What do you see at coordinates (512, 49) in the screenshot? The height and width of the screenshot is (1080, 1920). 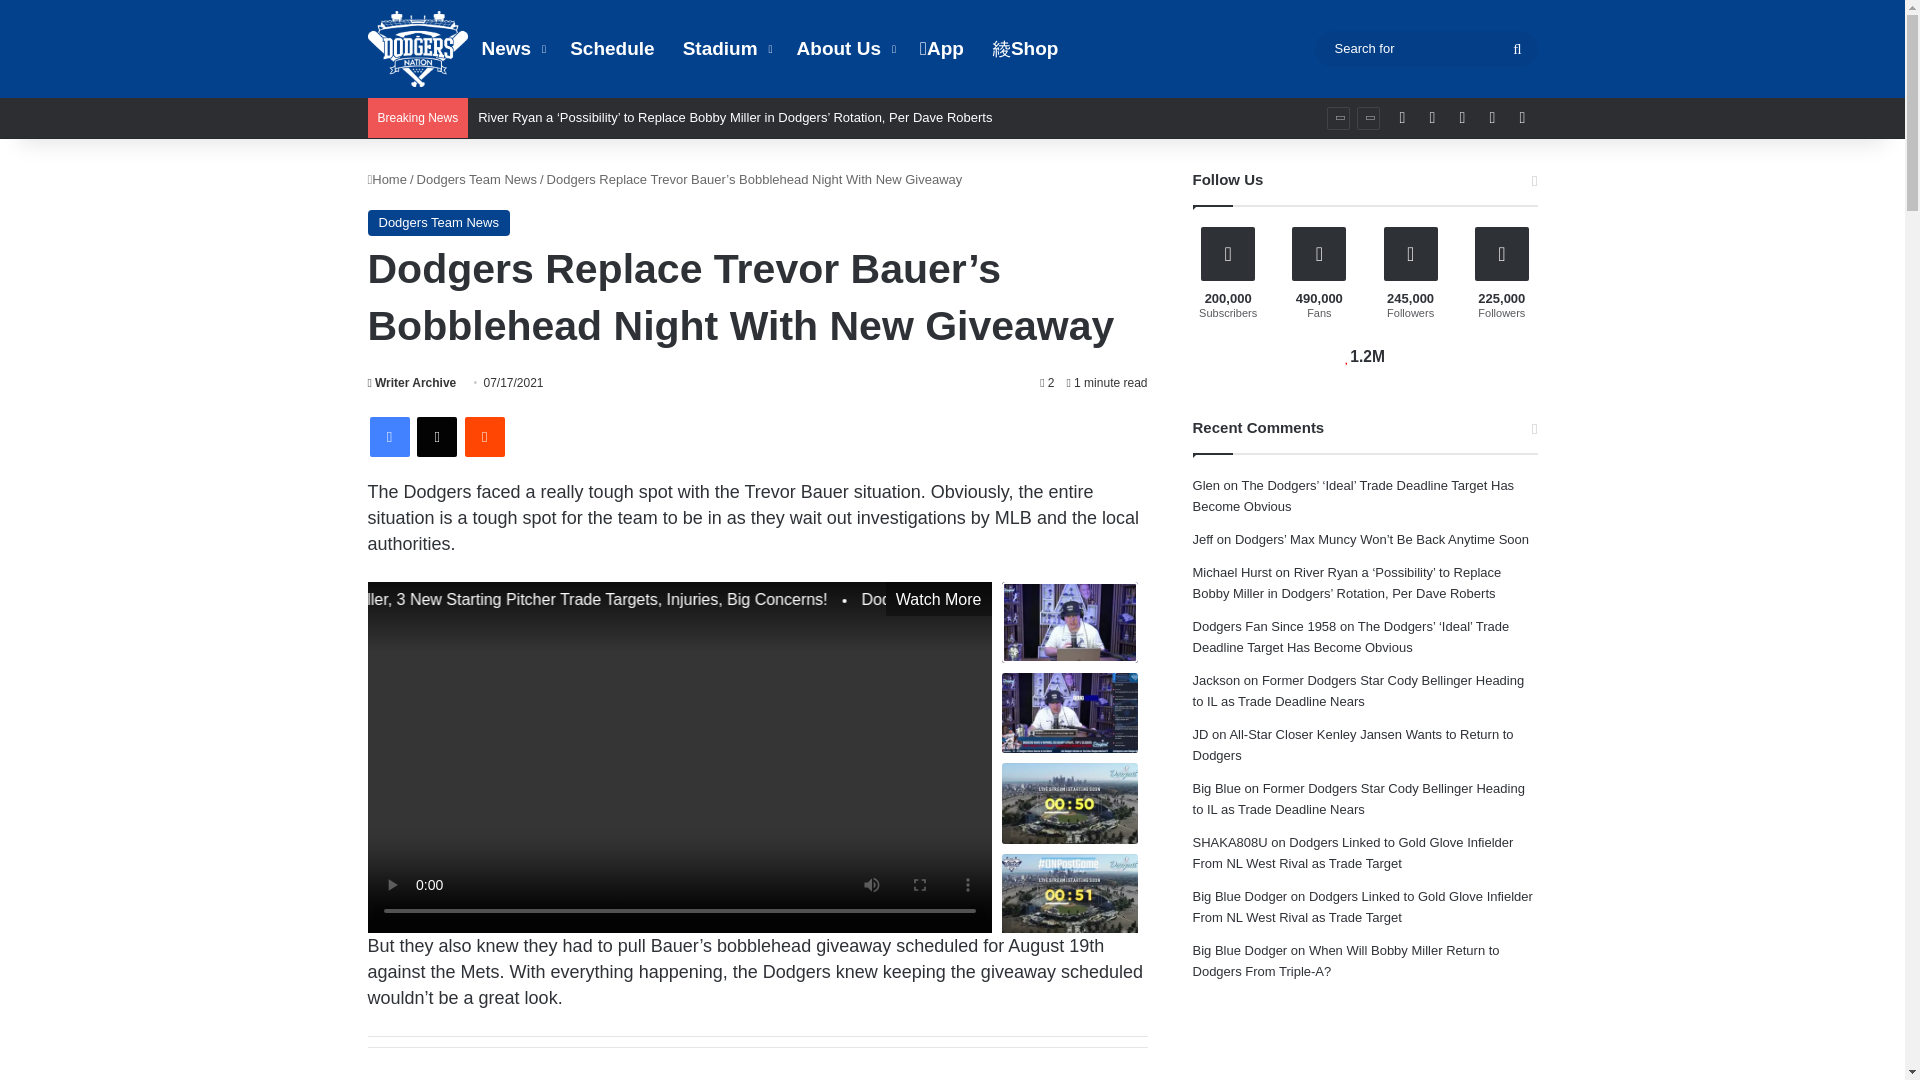 I see `News` at bounding box center [512, 49].